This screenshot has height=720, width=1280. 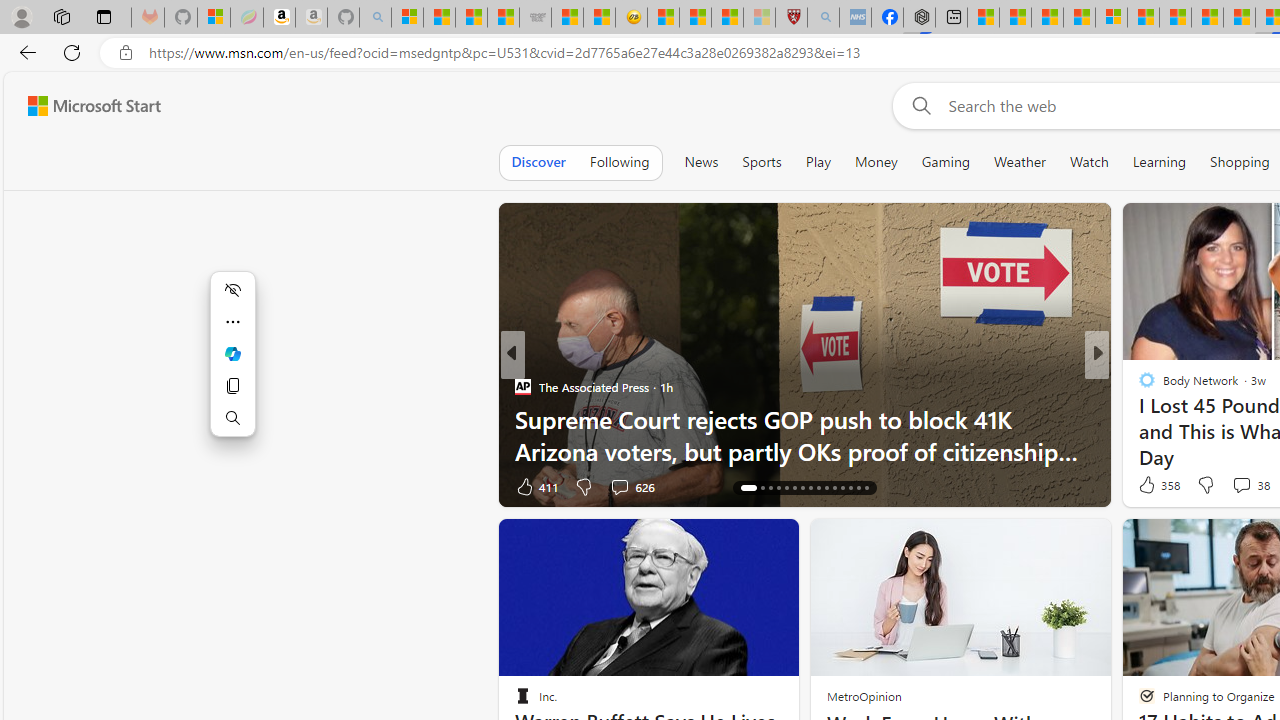 I want to click on Mini menu on text selection, so click(x=232, y=365).